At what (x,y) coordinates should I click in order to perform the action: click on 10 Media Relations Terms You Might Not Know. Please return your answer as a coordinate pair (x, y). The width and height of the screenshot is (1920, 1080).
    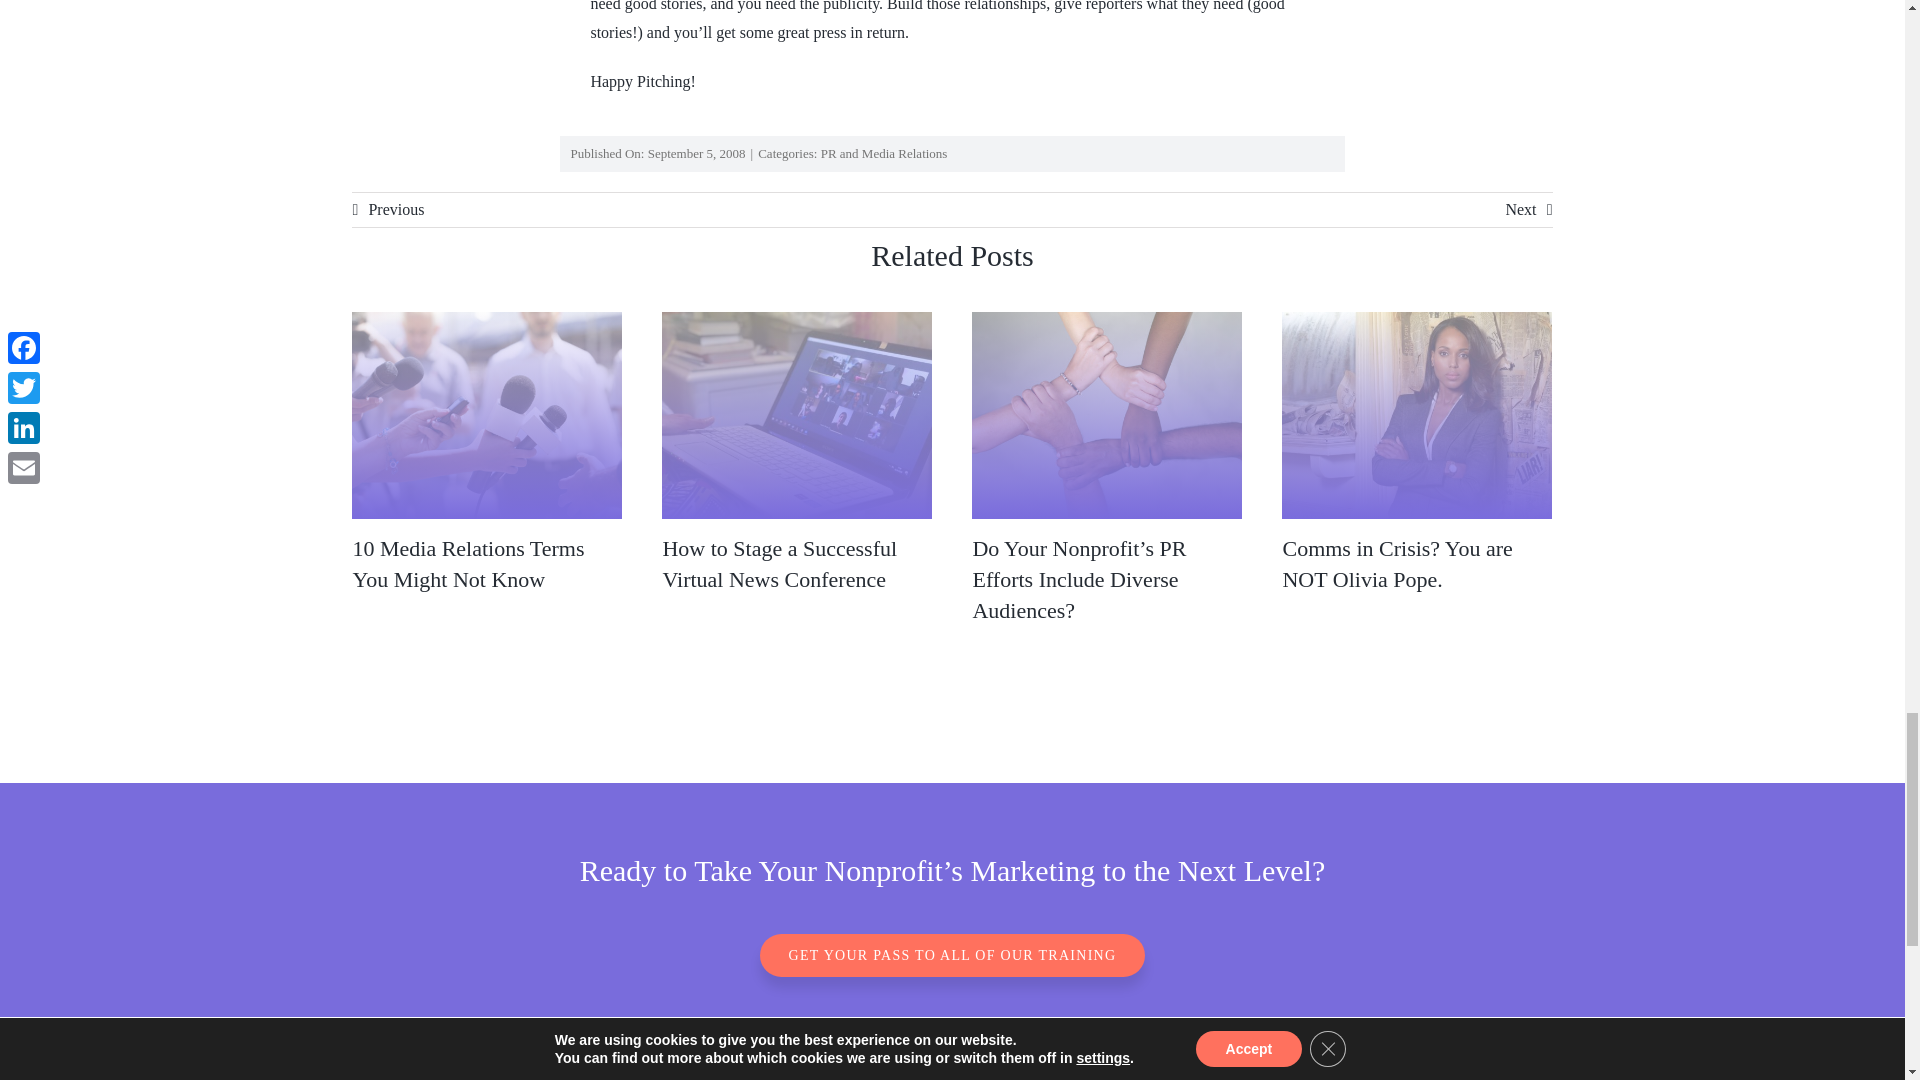
    Looking at the image, I should click on (467, 563).